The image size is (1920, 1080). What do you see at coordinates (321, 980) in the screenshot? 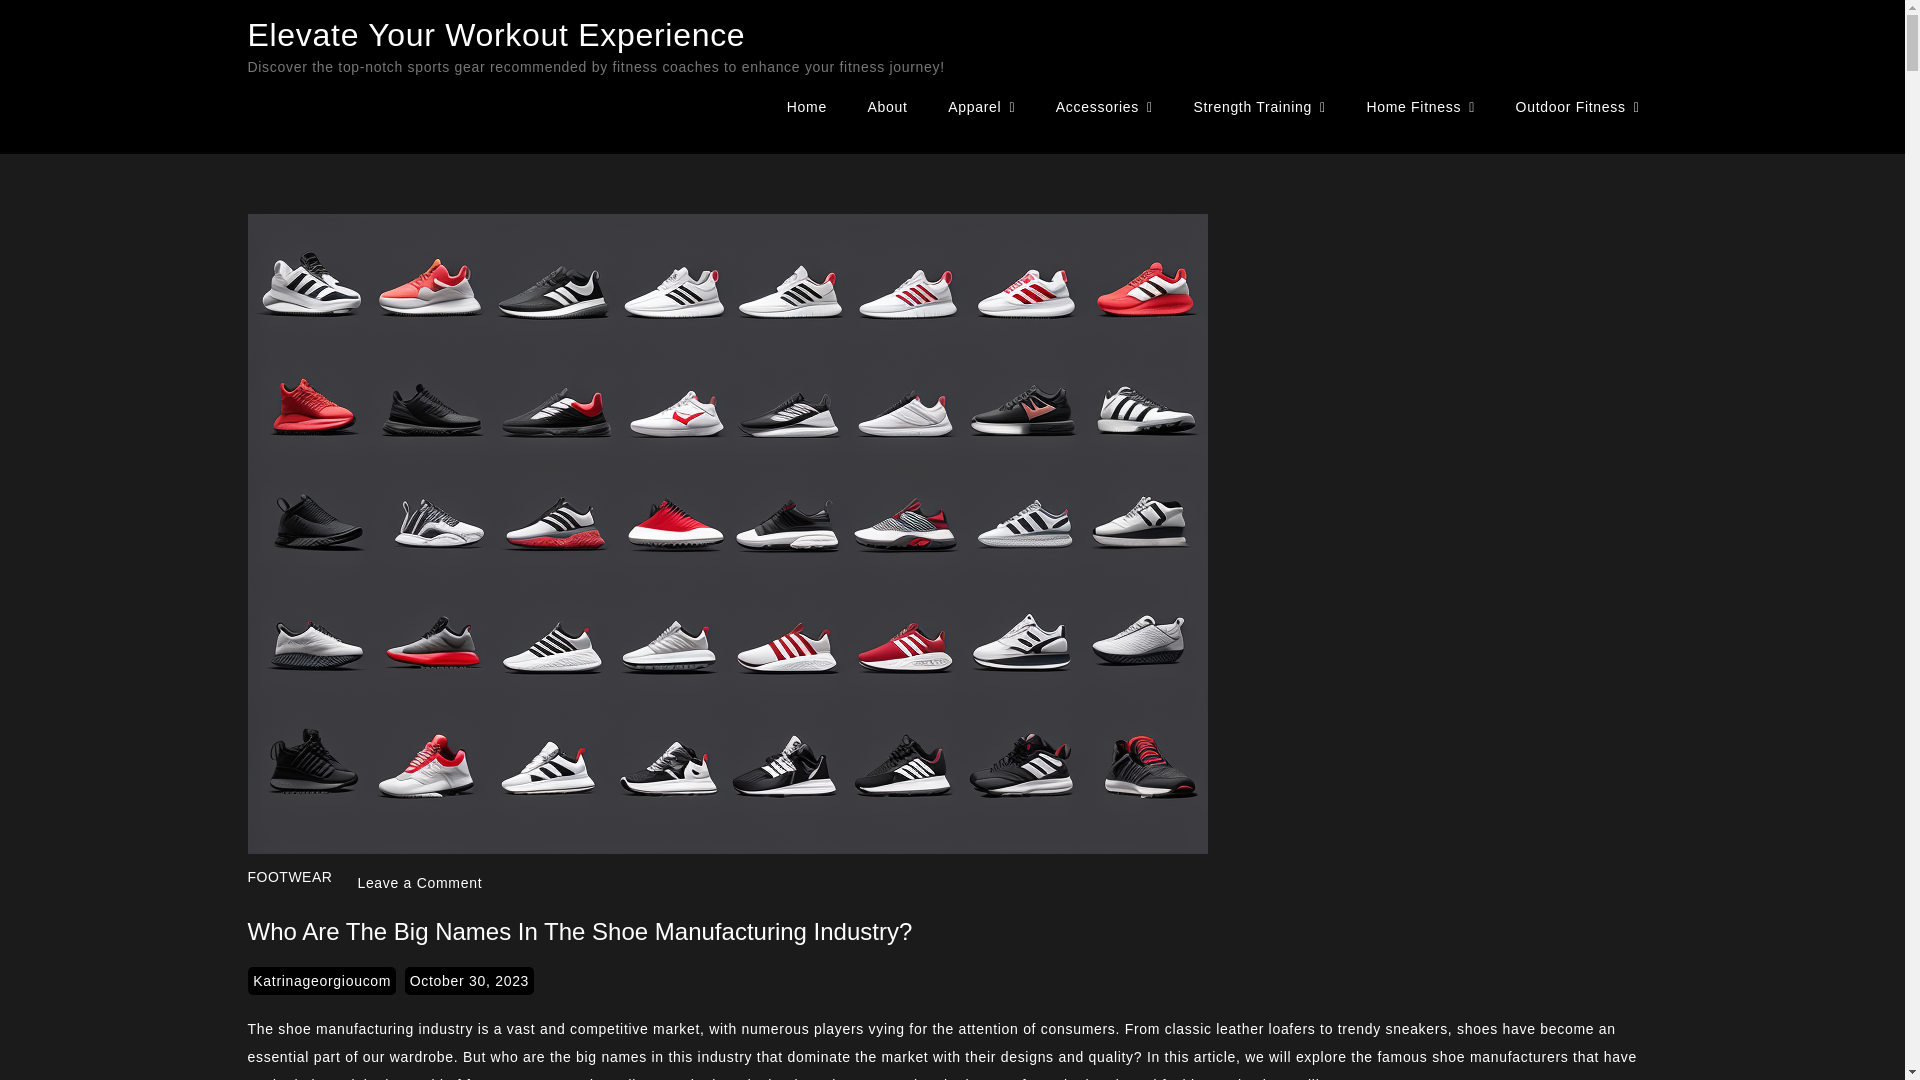
I see `Katrinageorgioucom` at bounding box center [321, 980].